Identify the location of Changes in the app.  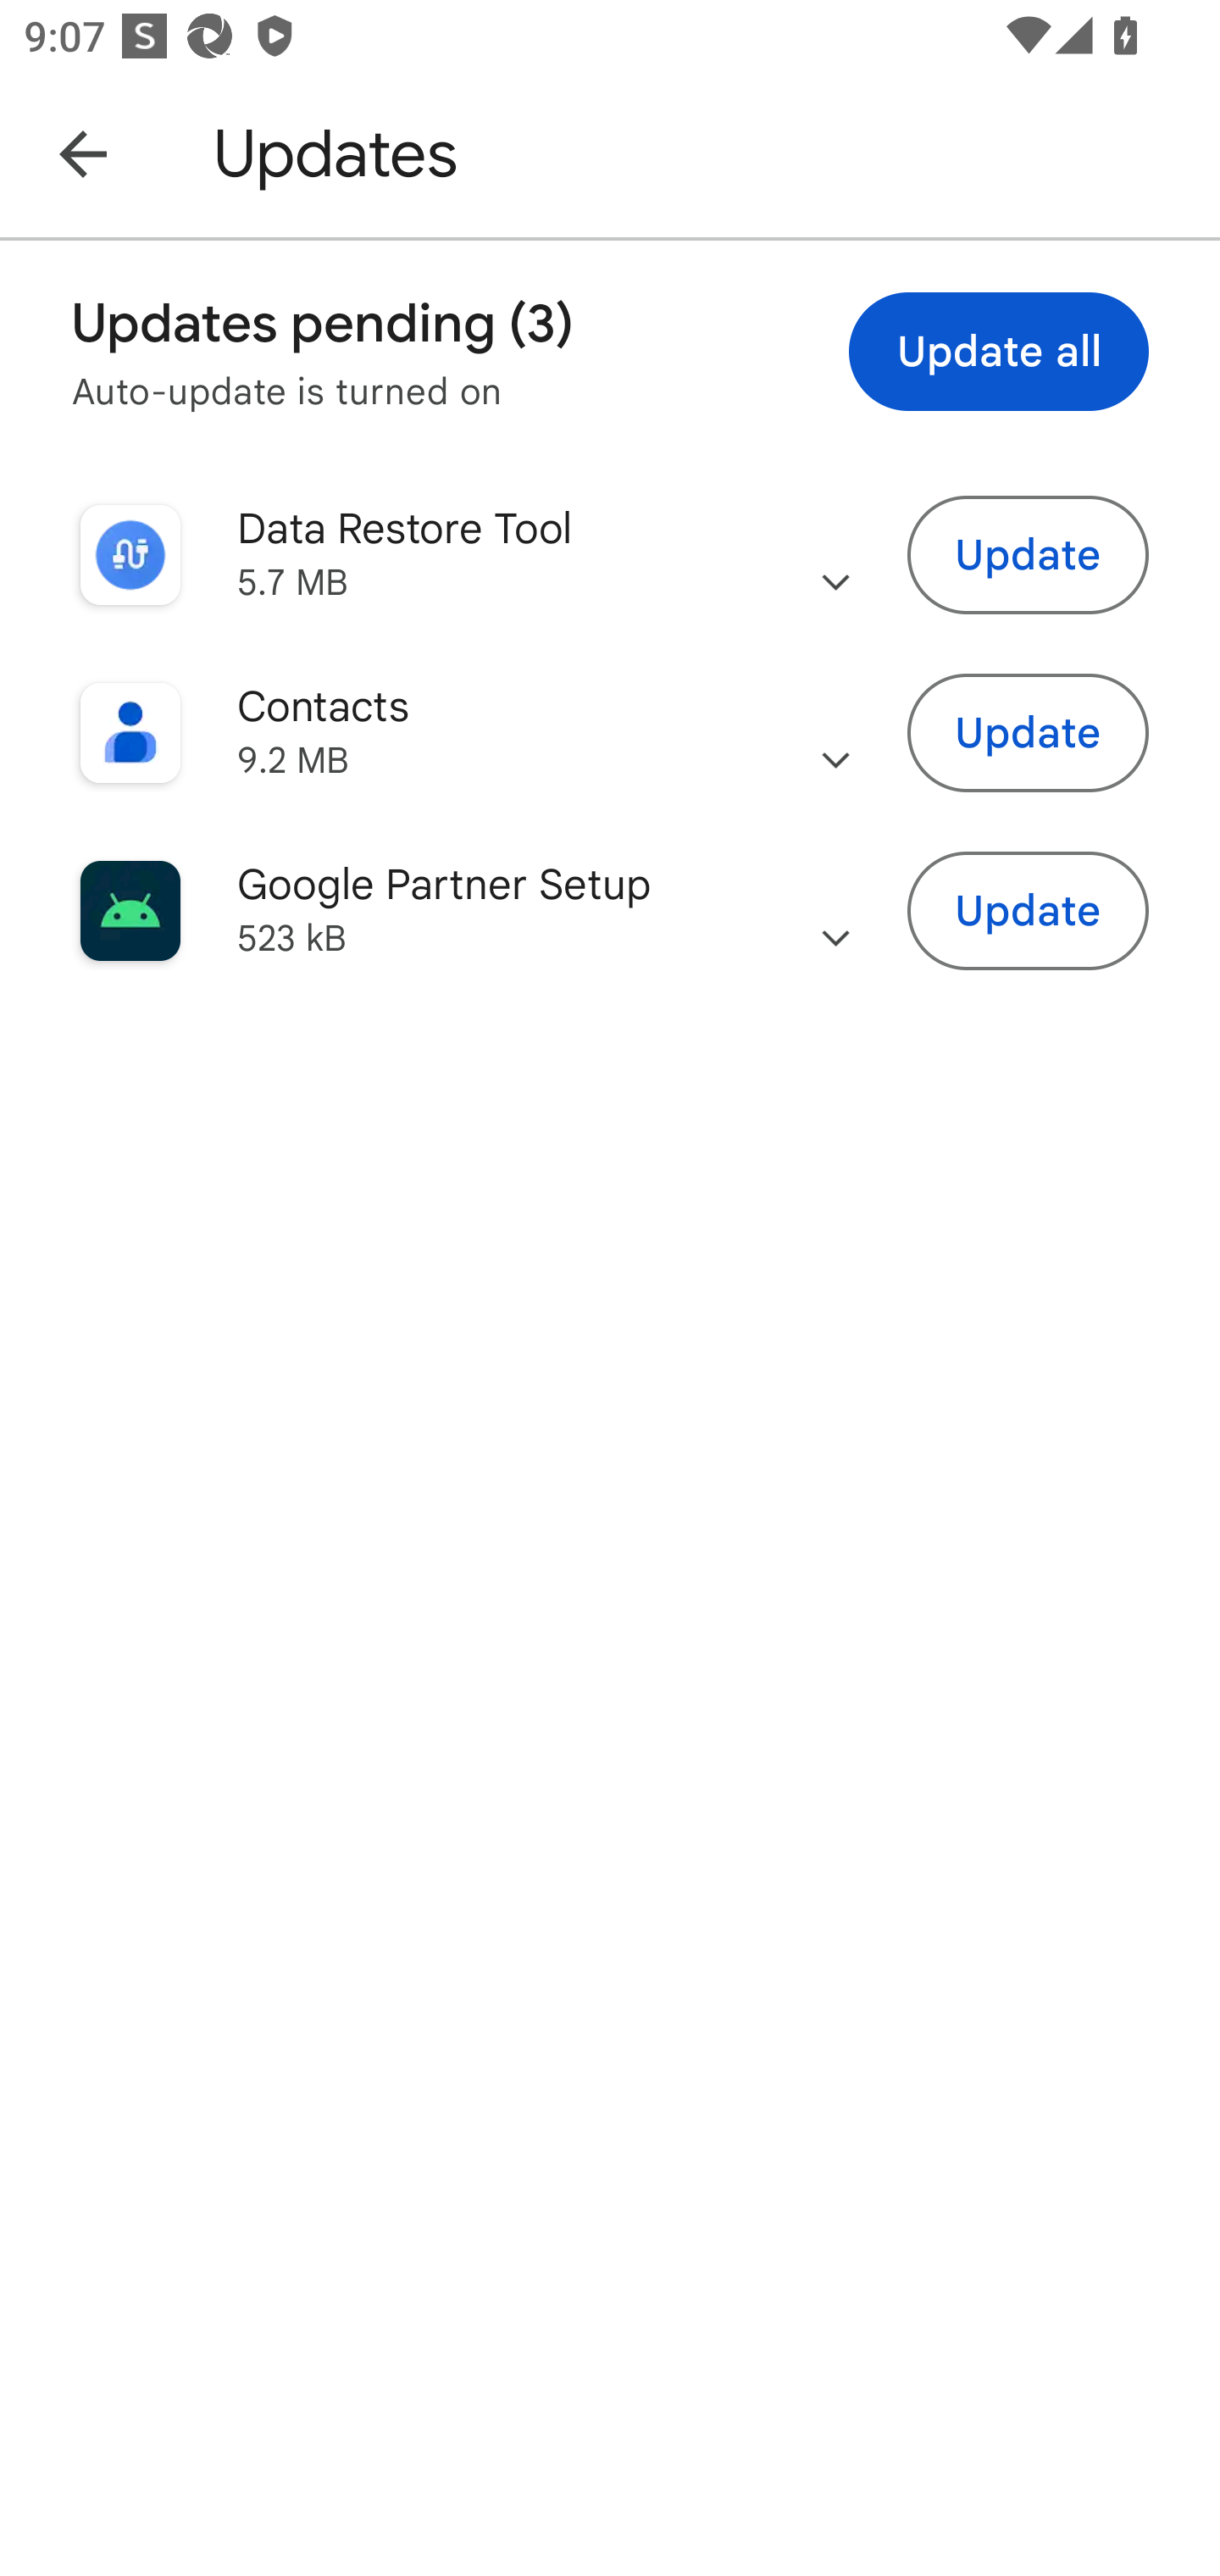
(835, 555).